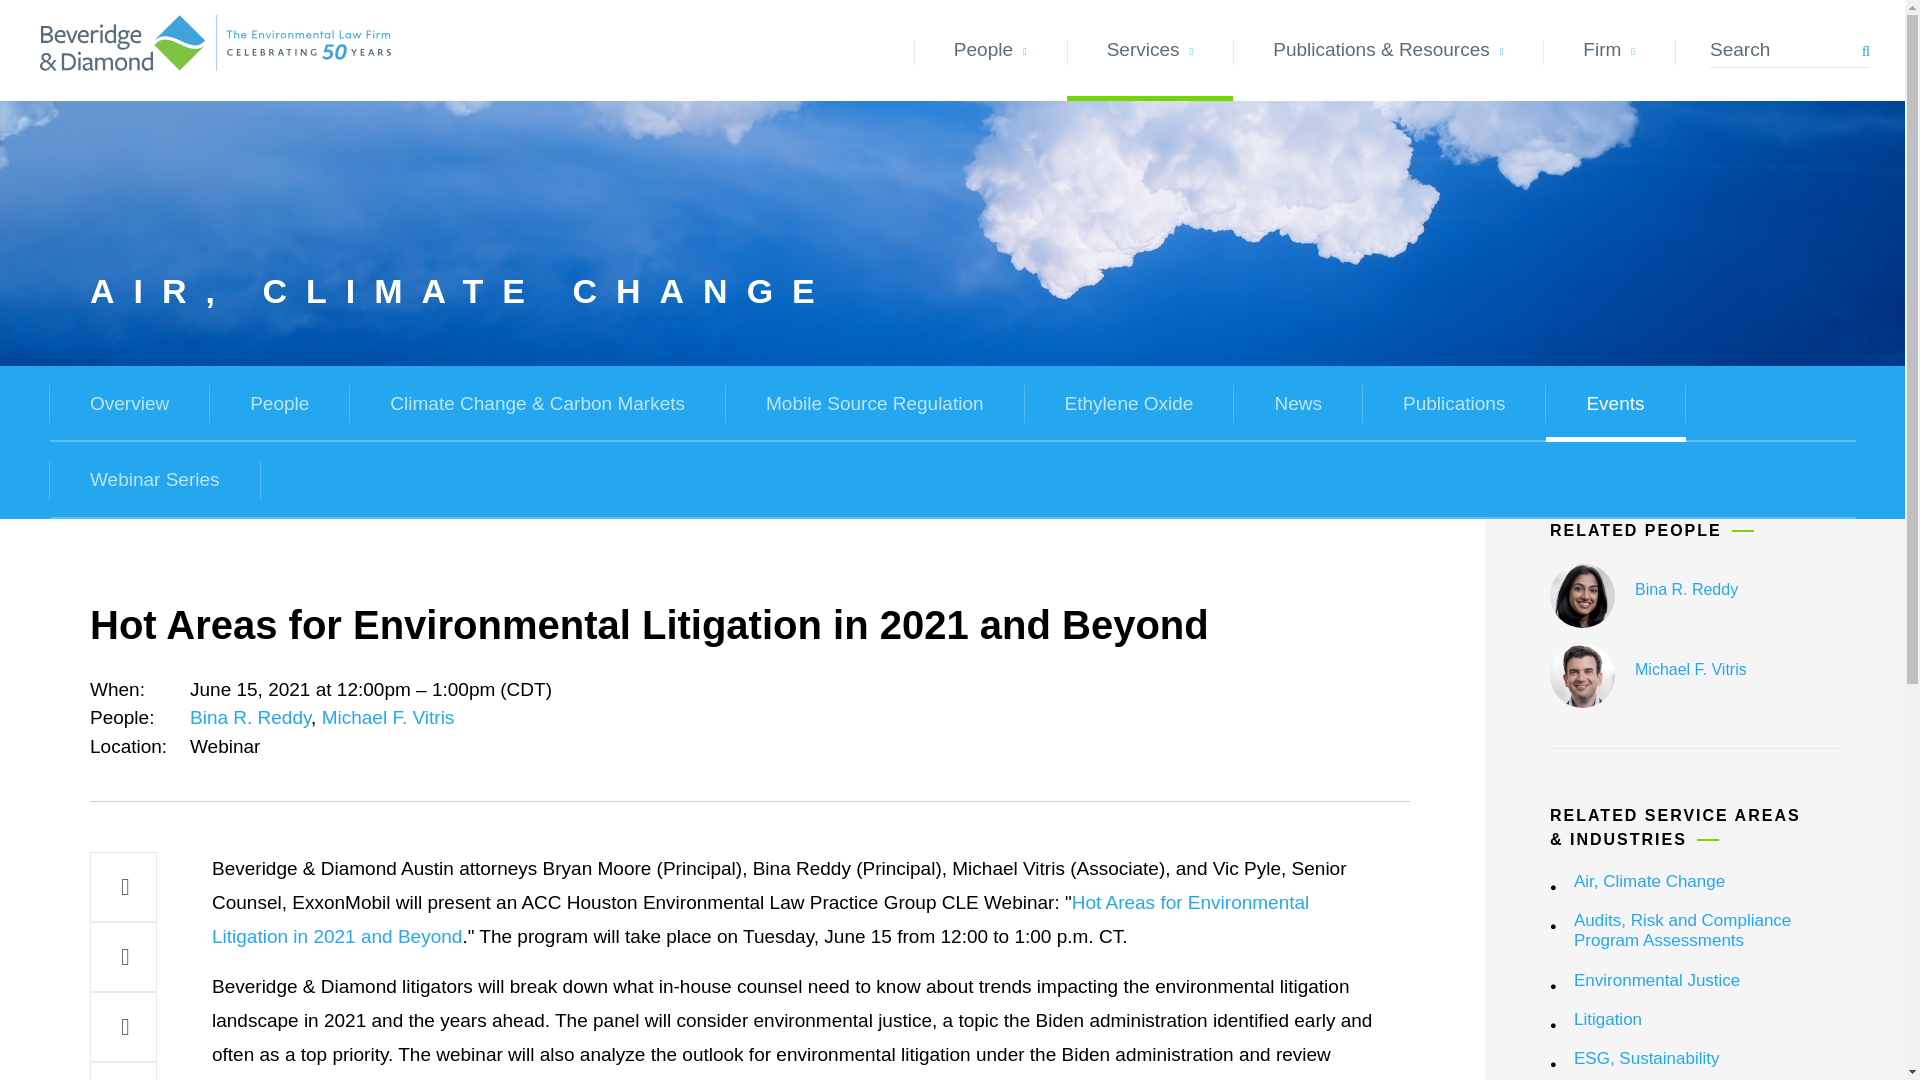  Describe the element at coordinates (1150, 50) in the screenshot. I see `Services` at that location.